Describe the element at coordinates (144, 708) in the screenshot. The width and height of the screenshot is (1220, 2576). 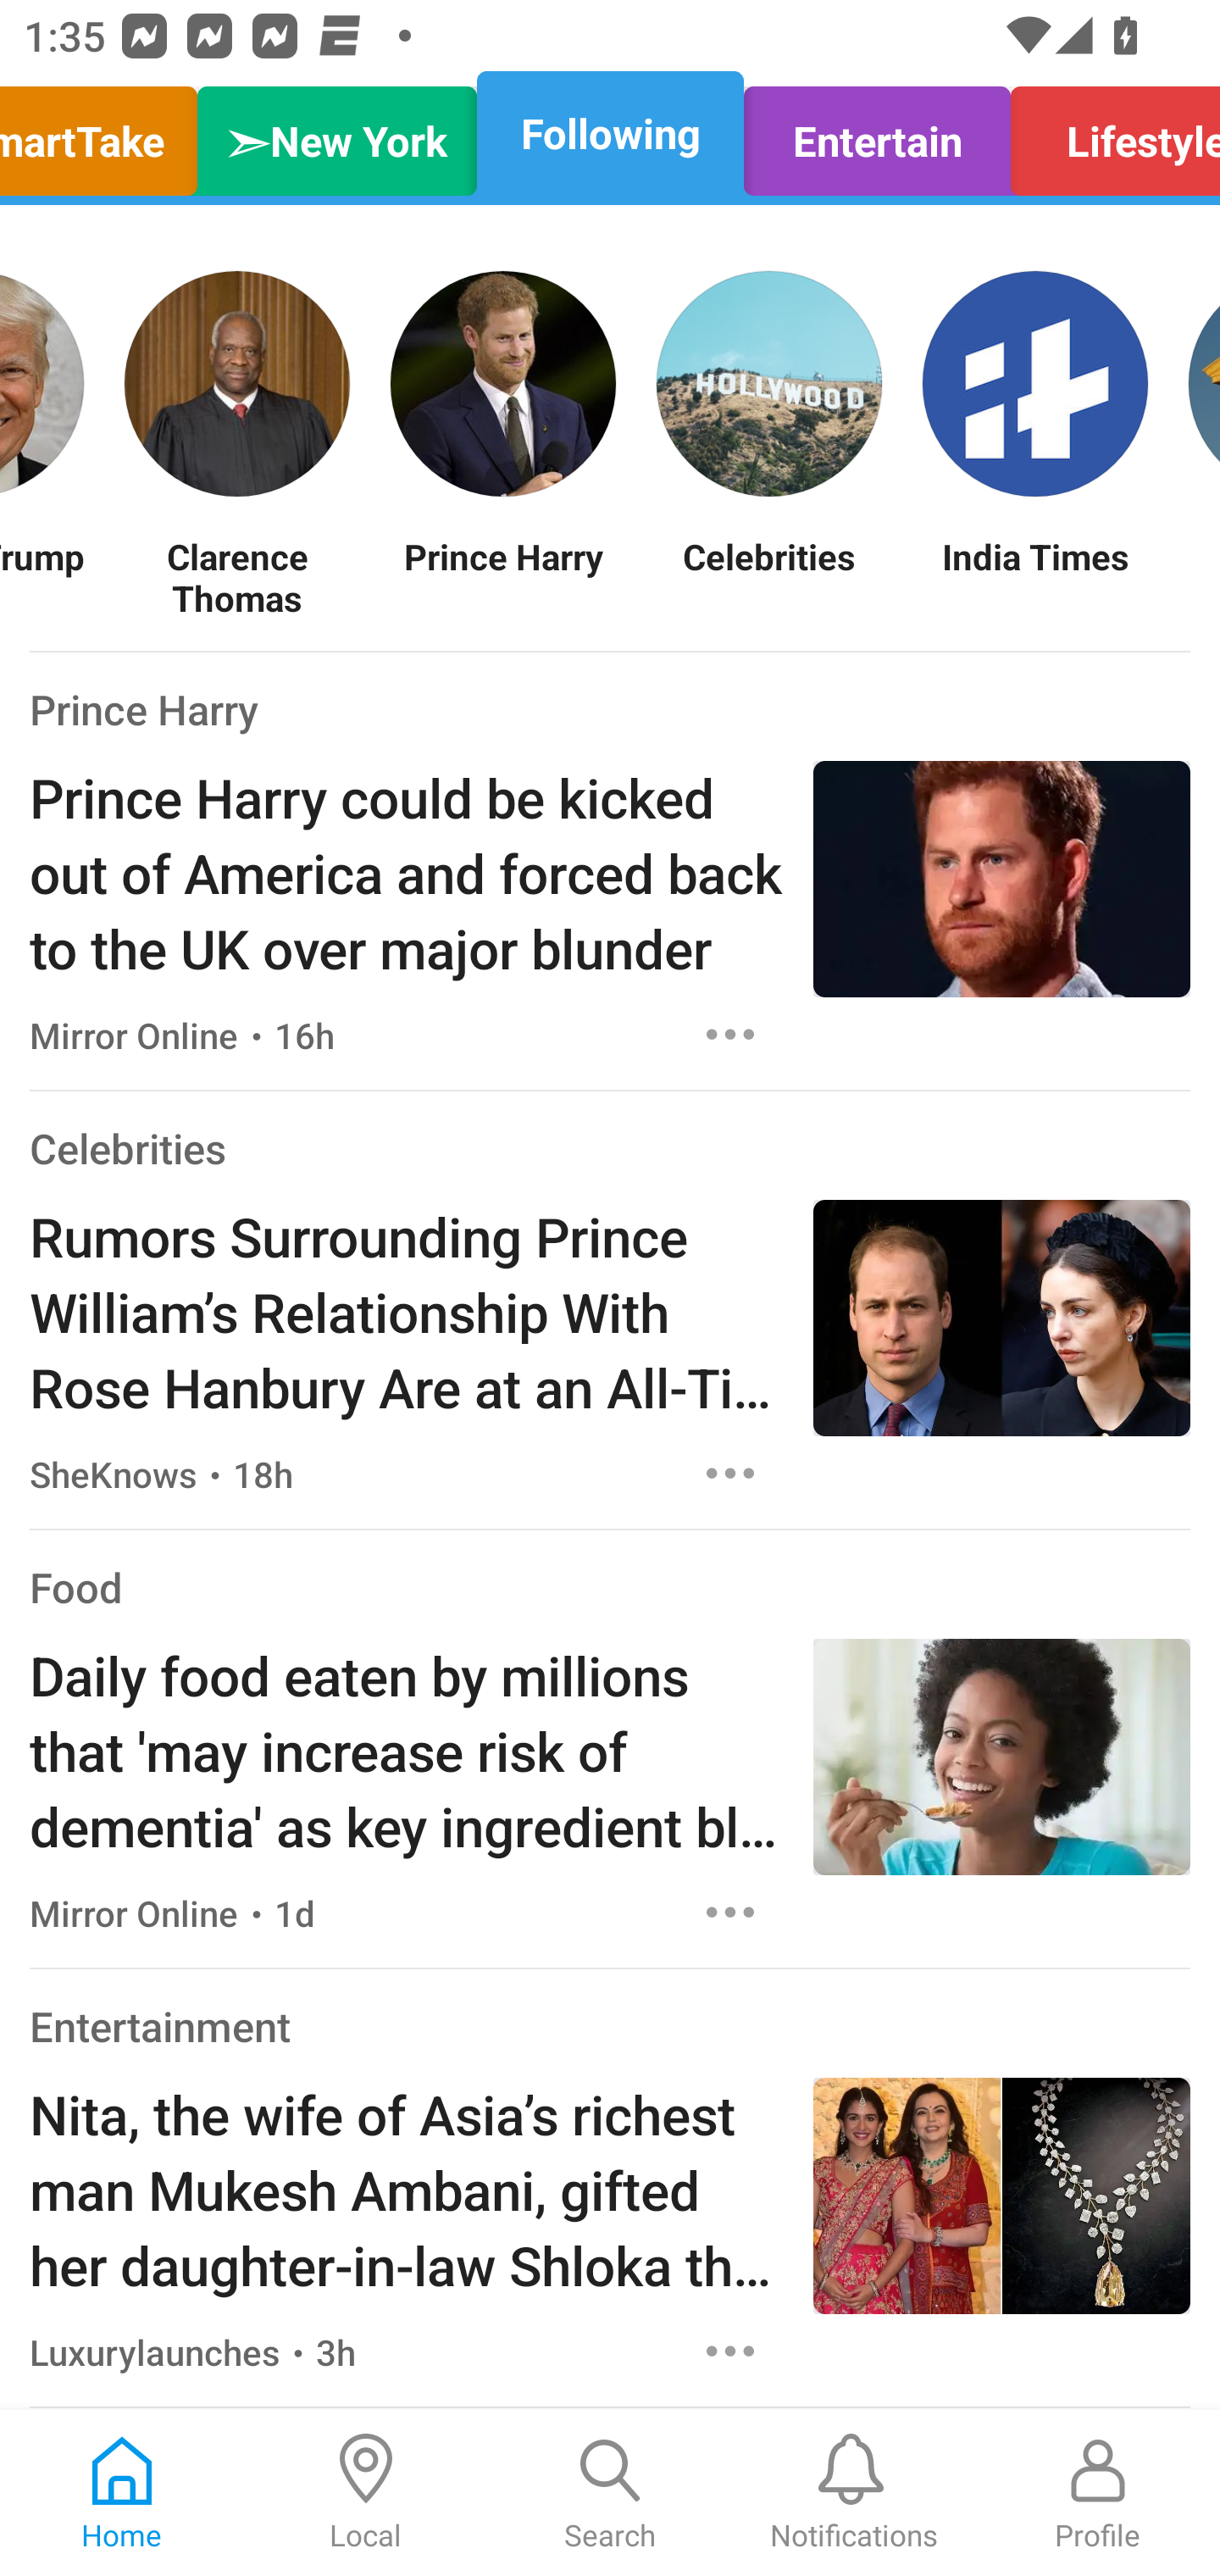
I see `Prince Harry` at that location.